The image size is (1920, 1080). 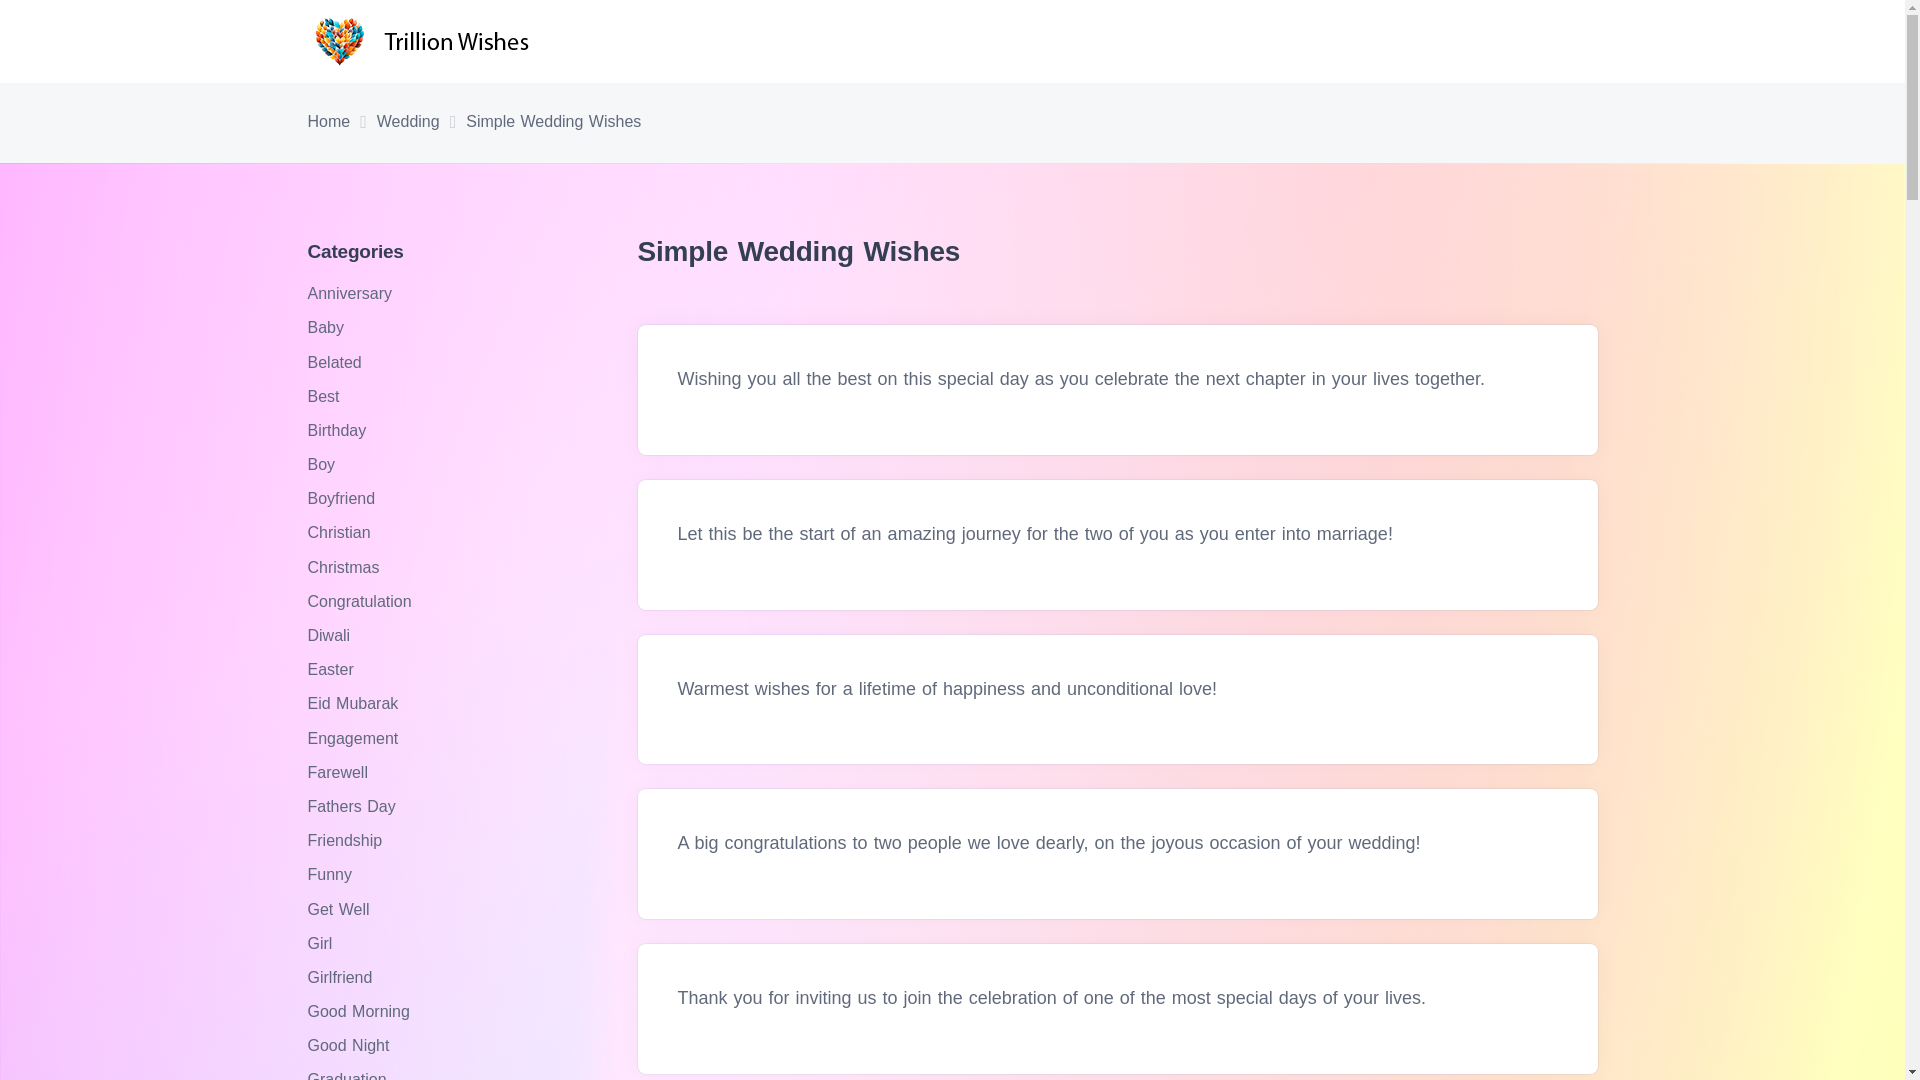 What do you see at coordinates (329, 123) in the screenshot?
I see `Home` at bounding box center [329, 123].